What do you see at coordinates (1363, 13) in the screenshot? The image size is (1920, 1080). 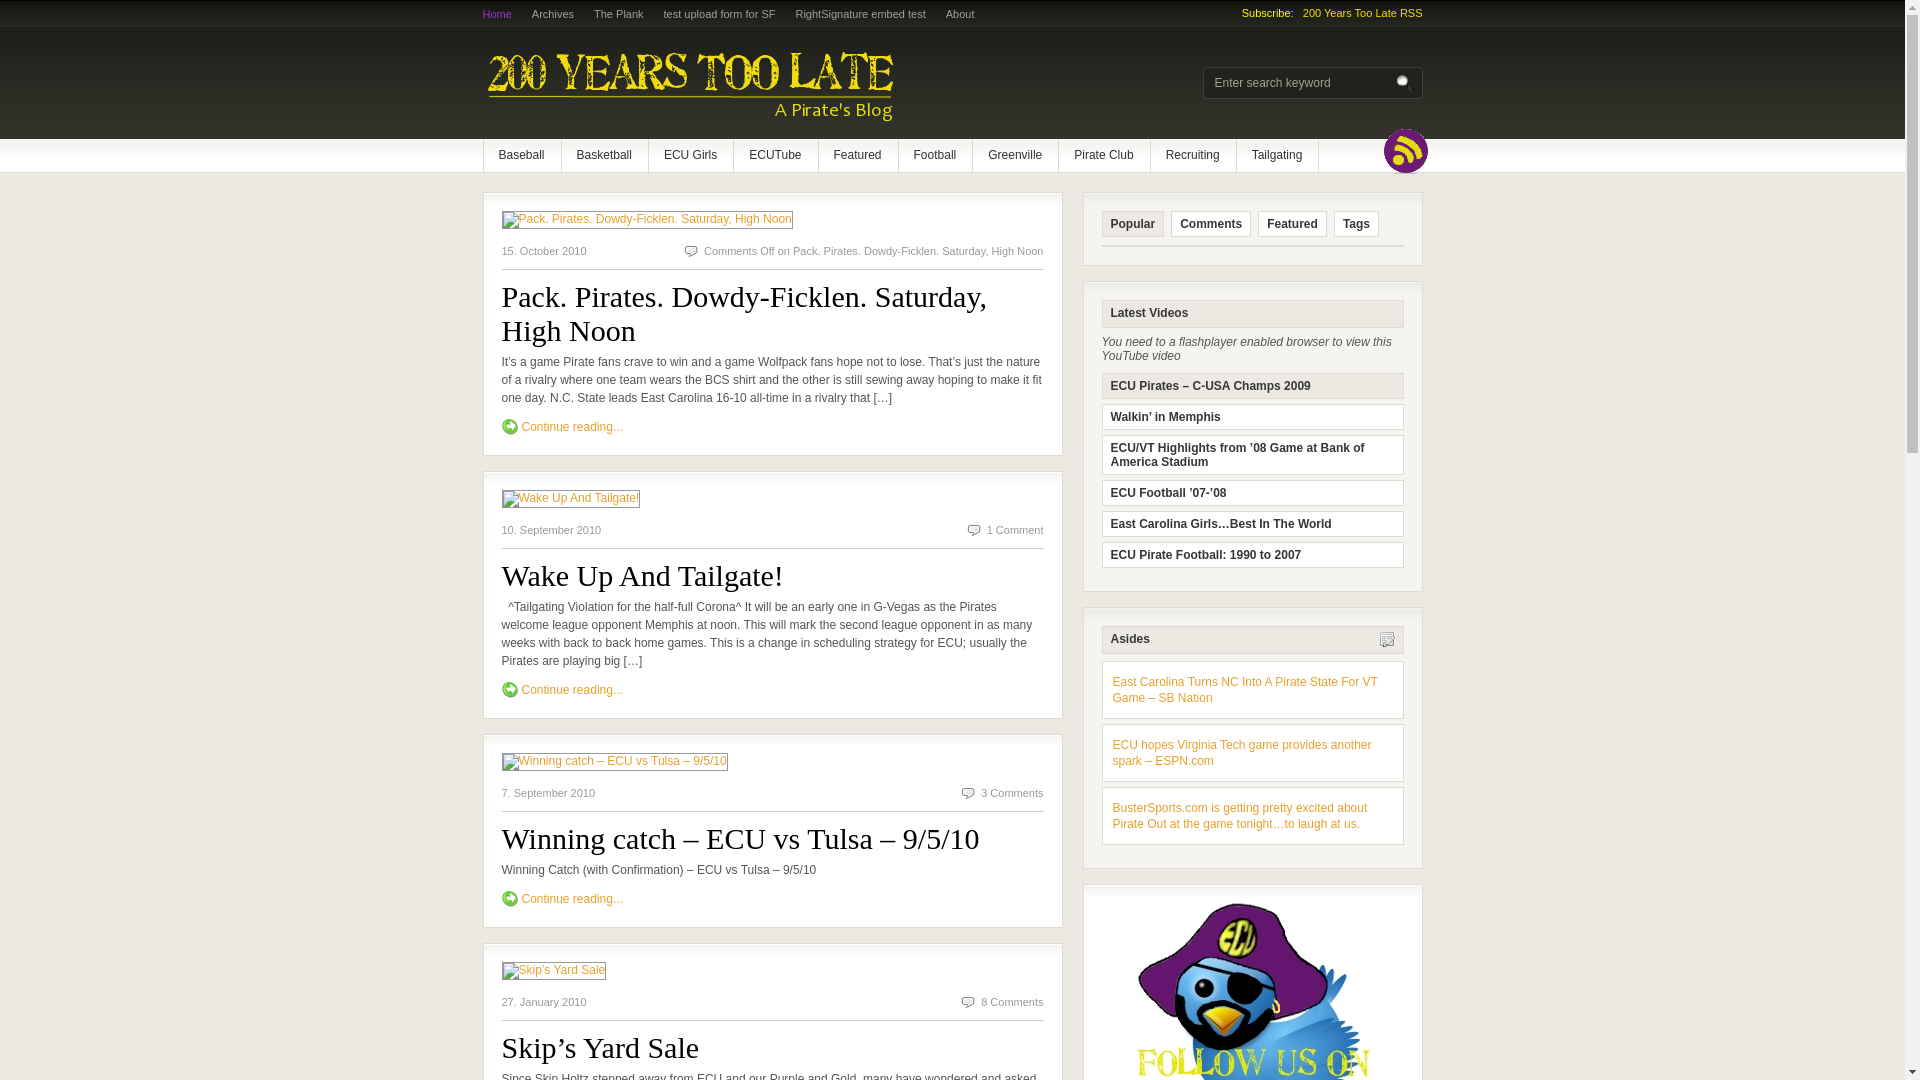 I see `200 Years Too Late RSS` at bounding box center [1363, 13].